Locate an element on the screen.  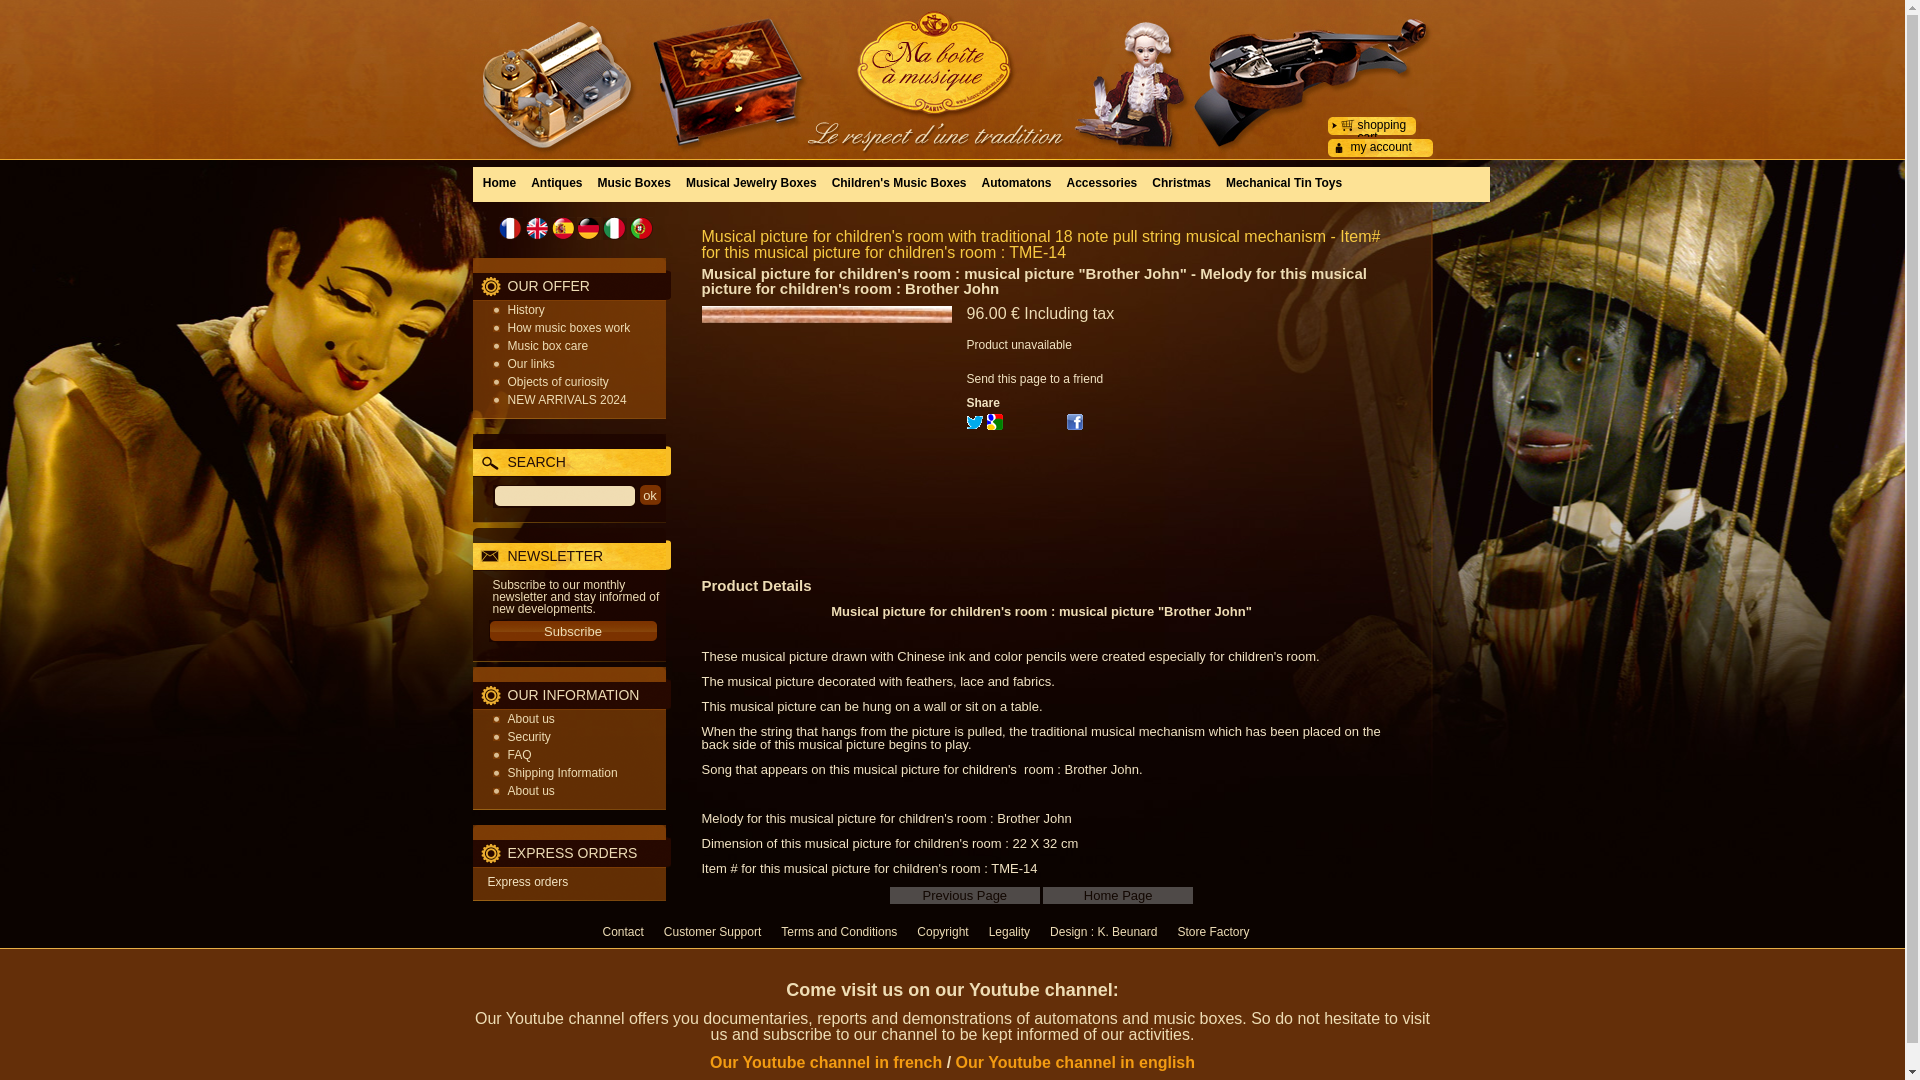
Deutsch is located at coordinates (588, 228).